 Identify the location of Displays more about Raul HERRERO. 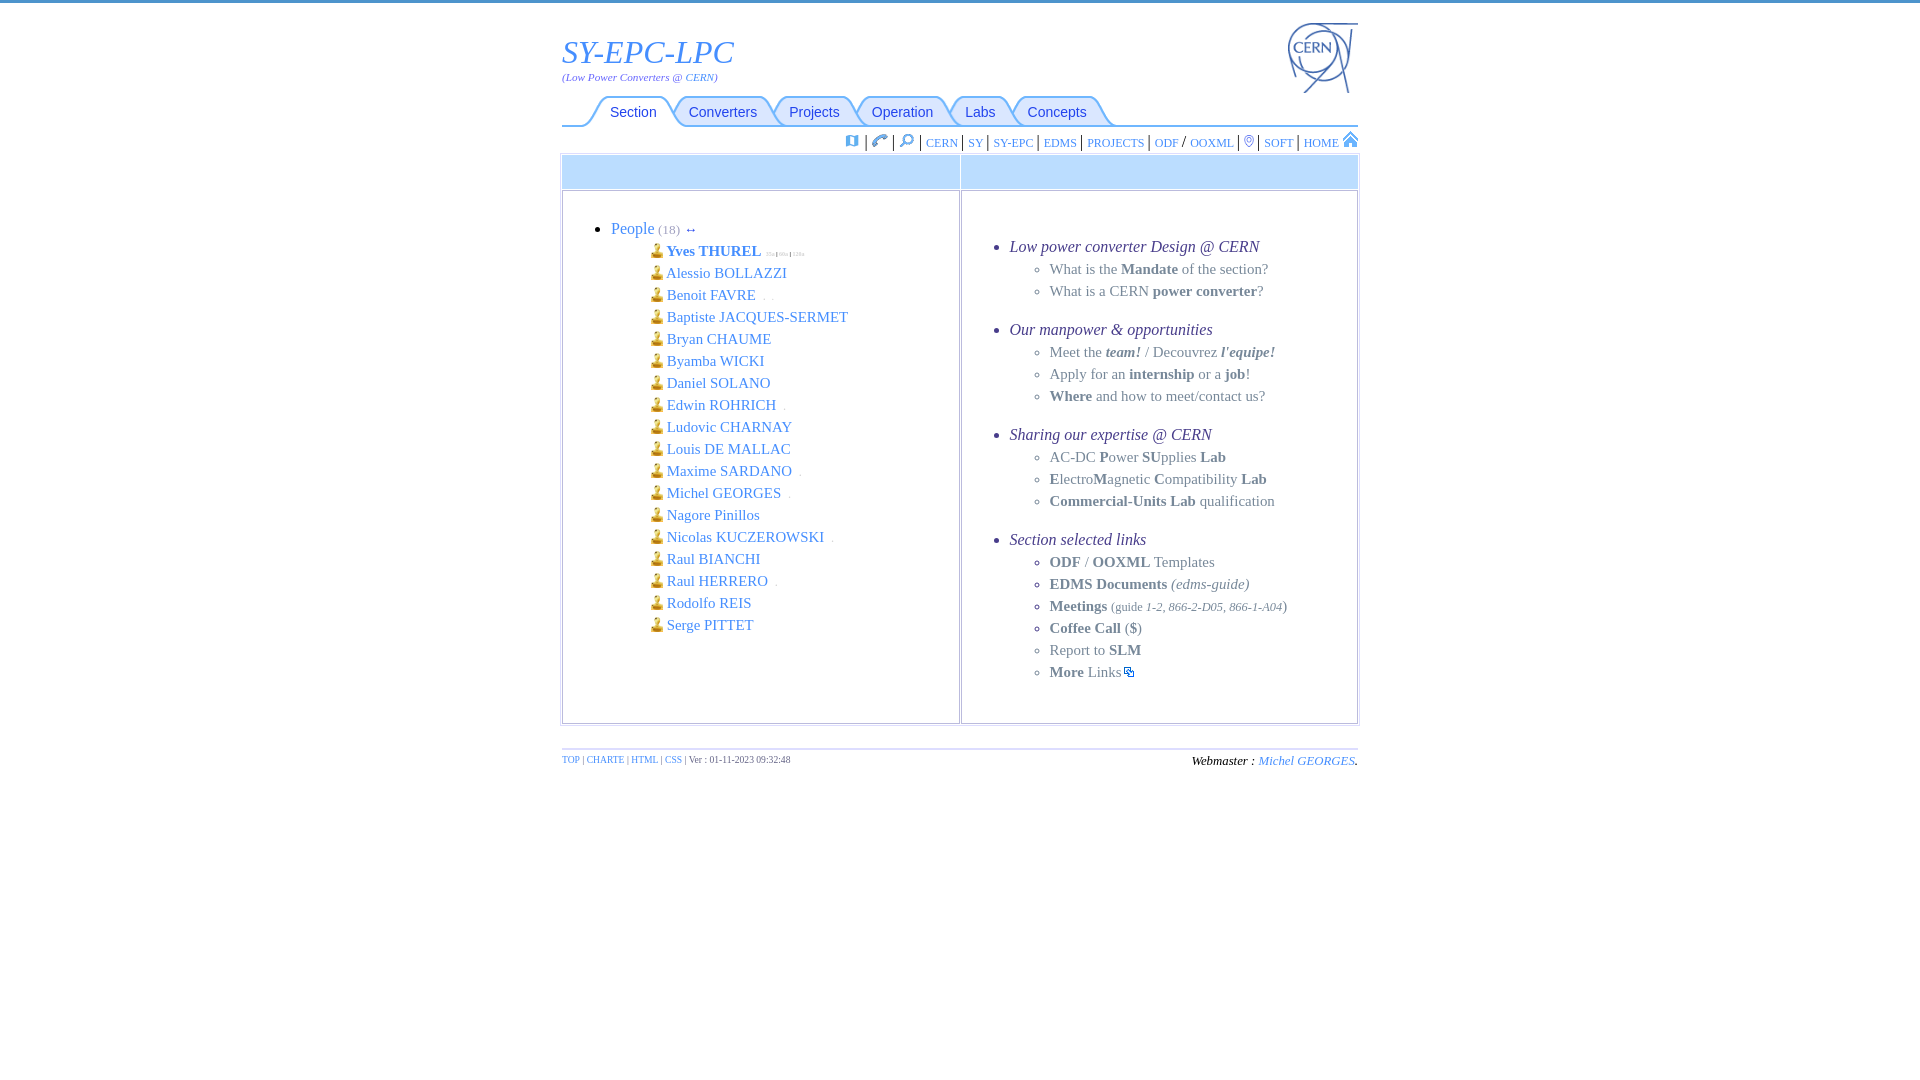
(657, 580).